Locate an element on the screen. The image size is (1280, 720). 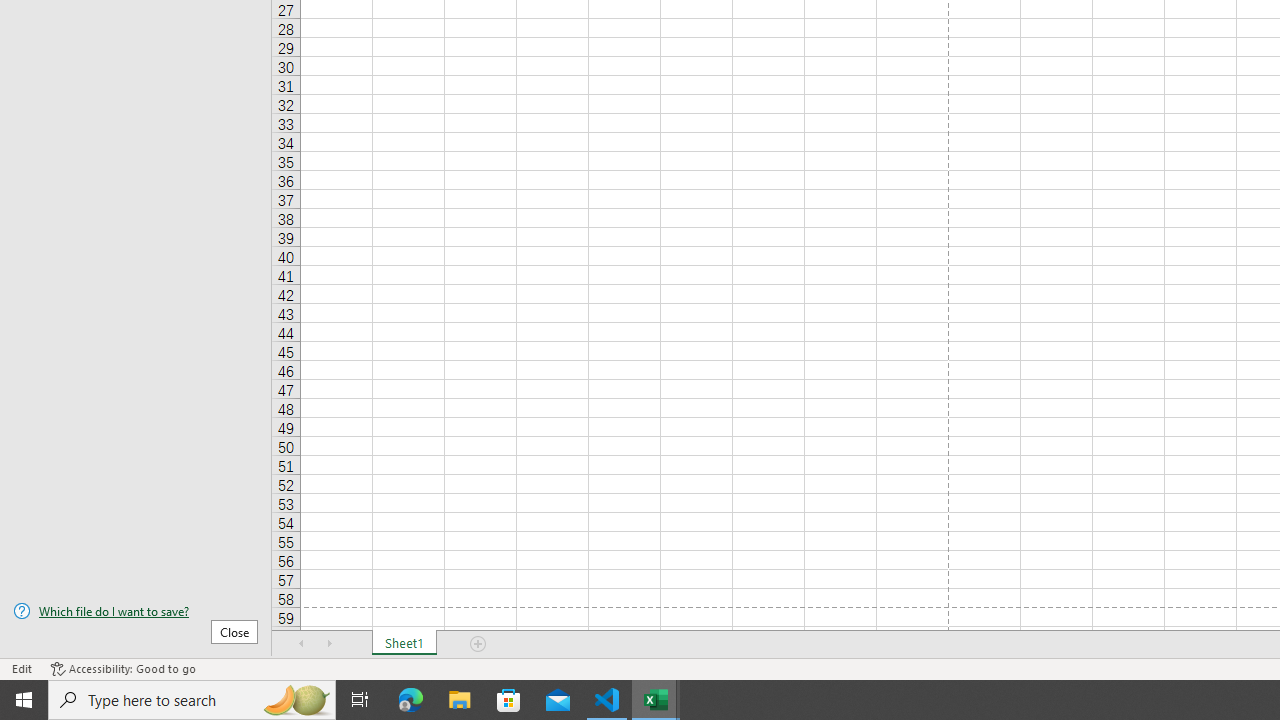
Close is located at coordinates (234, 631).